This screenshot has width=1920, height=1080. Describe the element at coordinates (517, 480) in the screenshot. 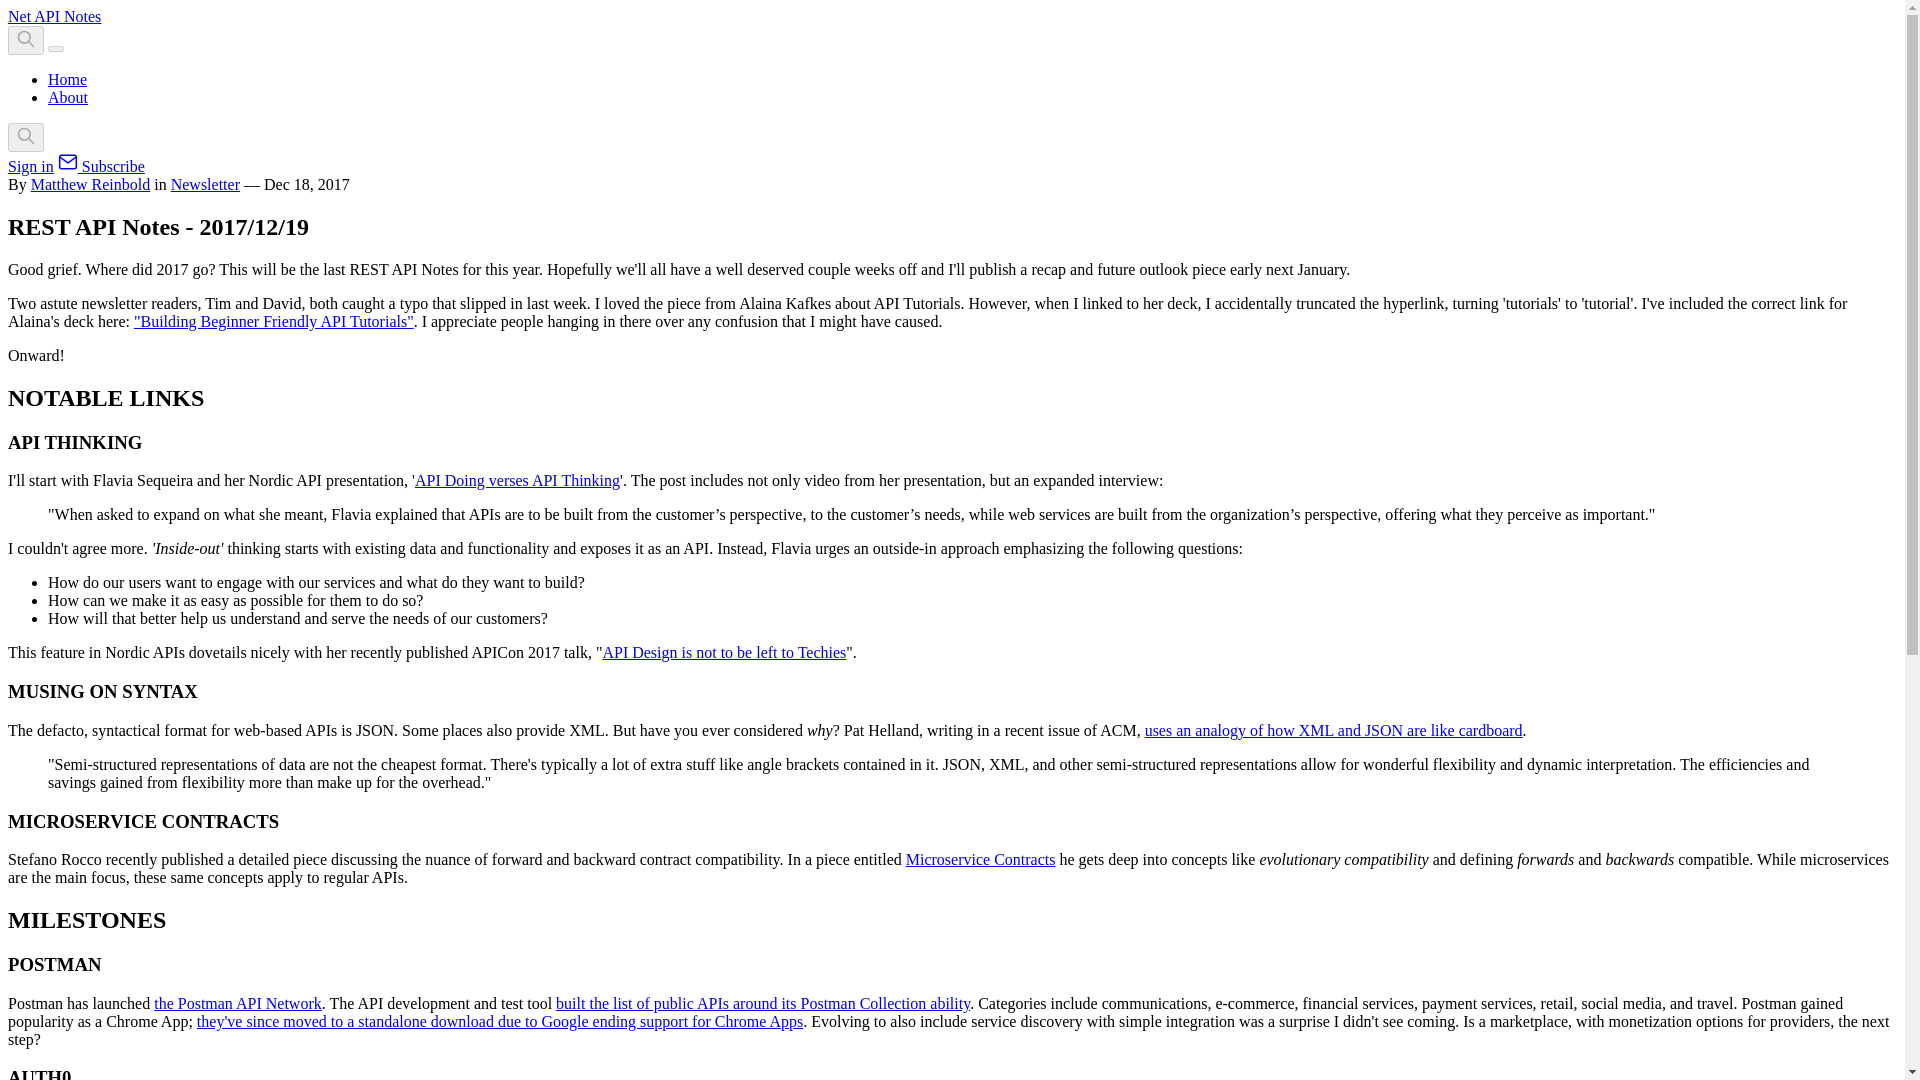

I see `API Doing verses API Thinking` at that location.